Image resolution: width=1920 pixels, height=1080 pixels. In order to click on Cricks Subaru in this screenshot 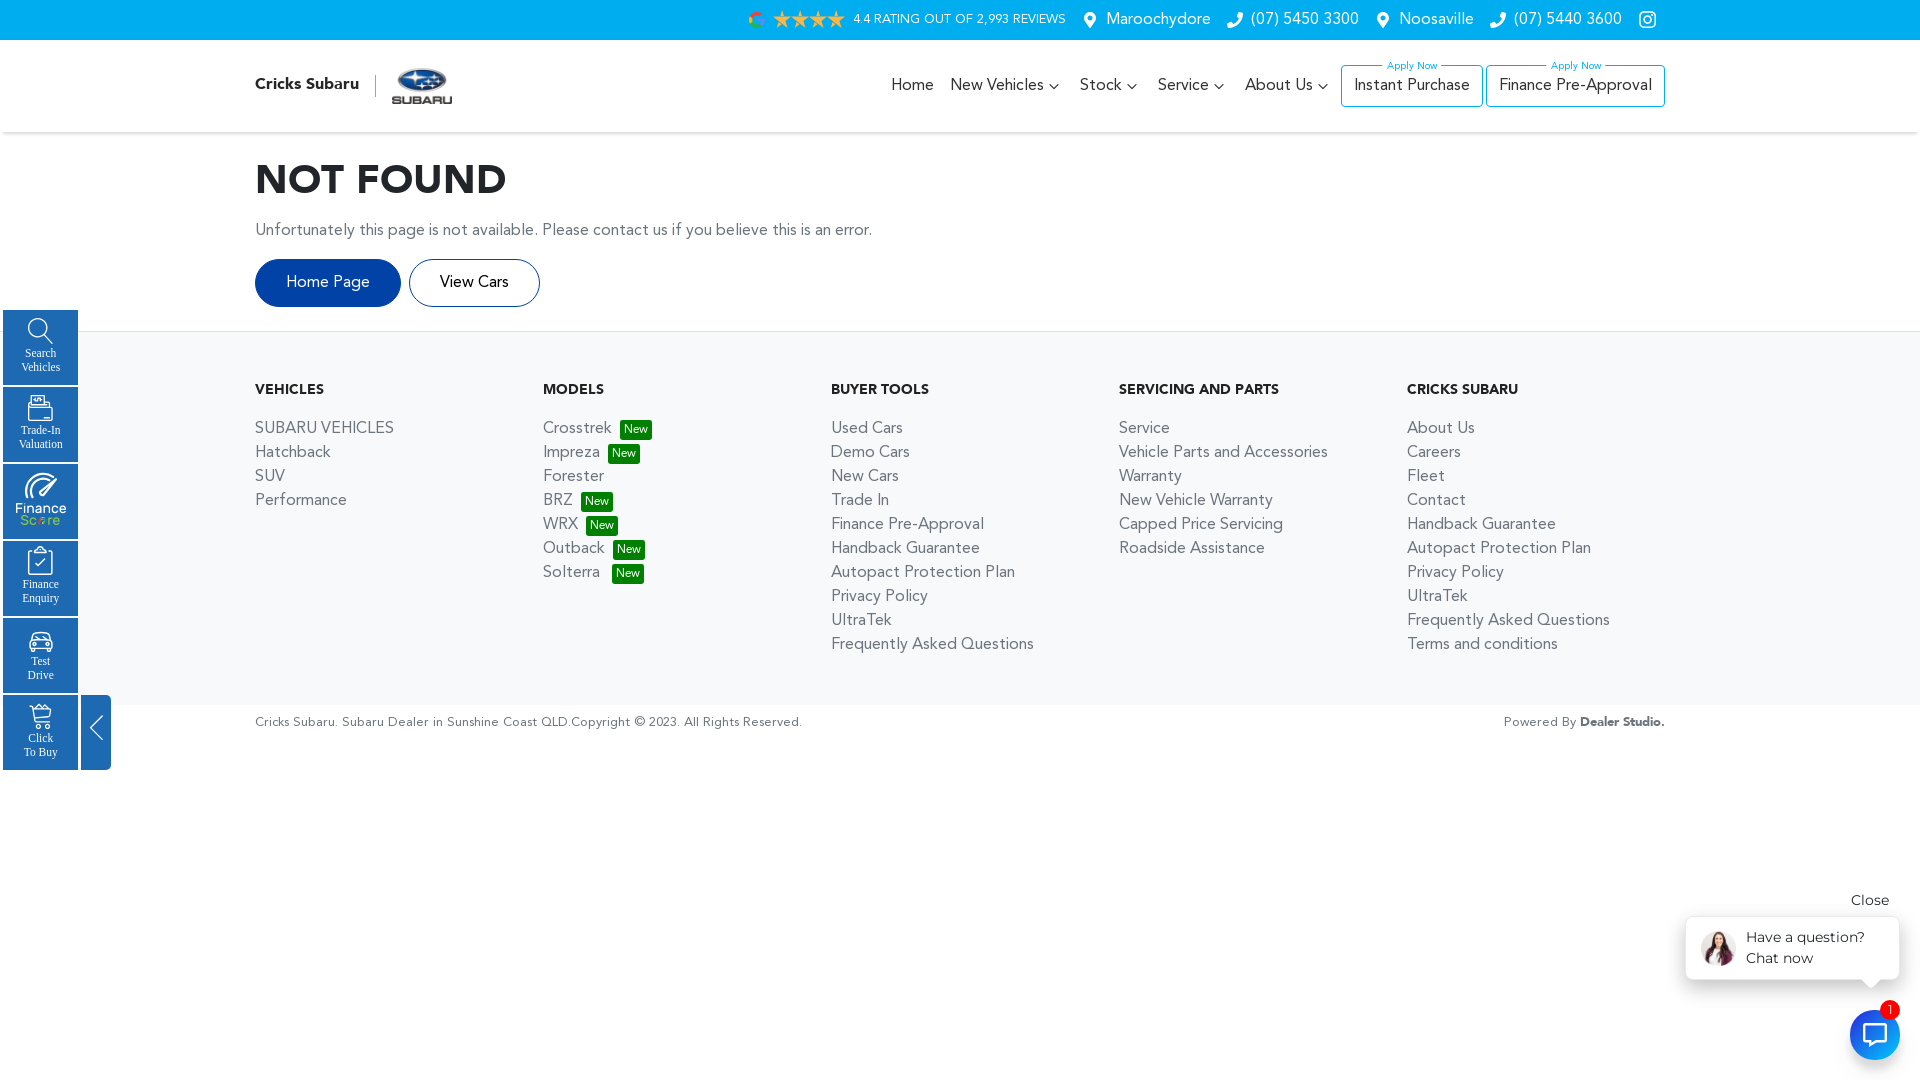, I will do `click(354, 86)`.